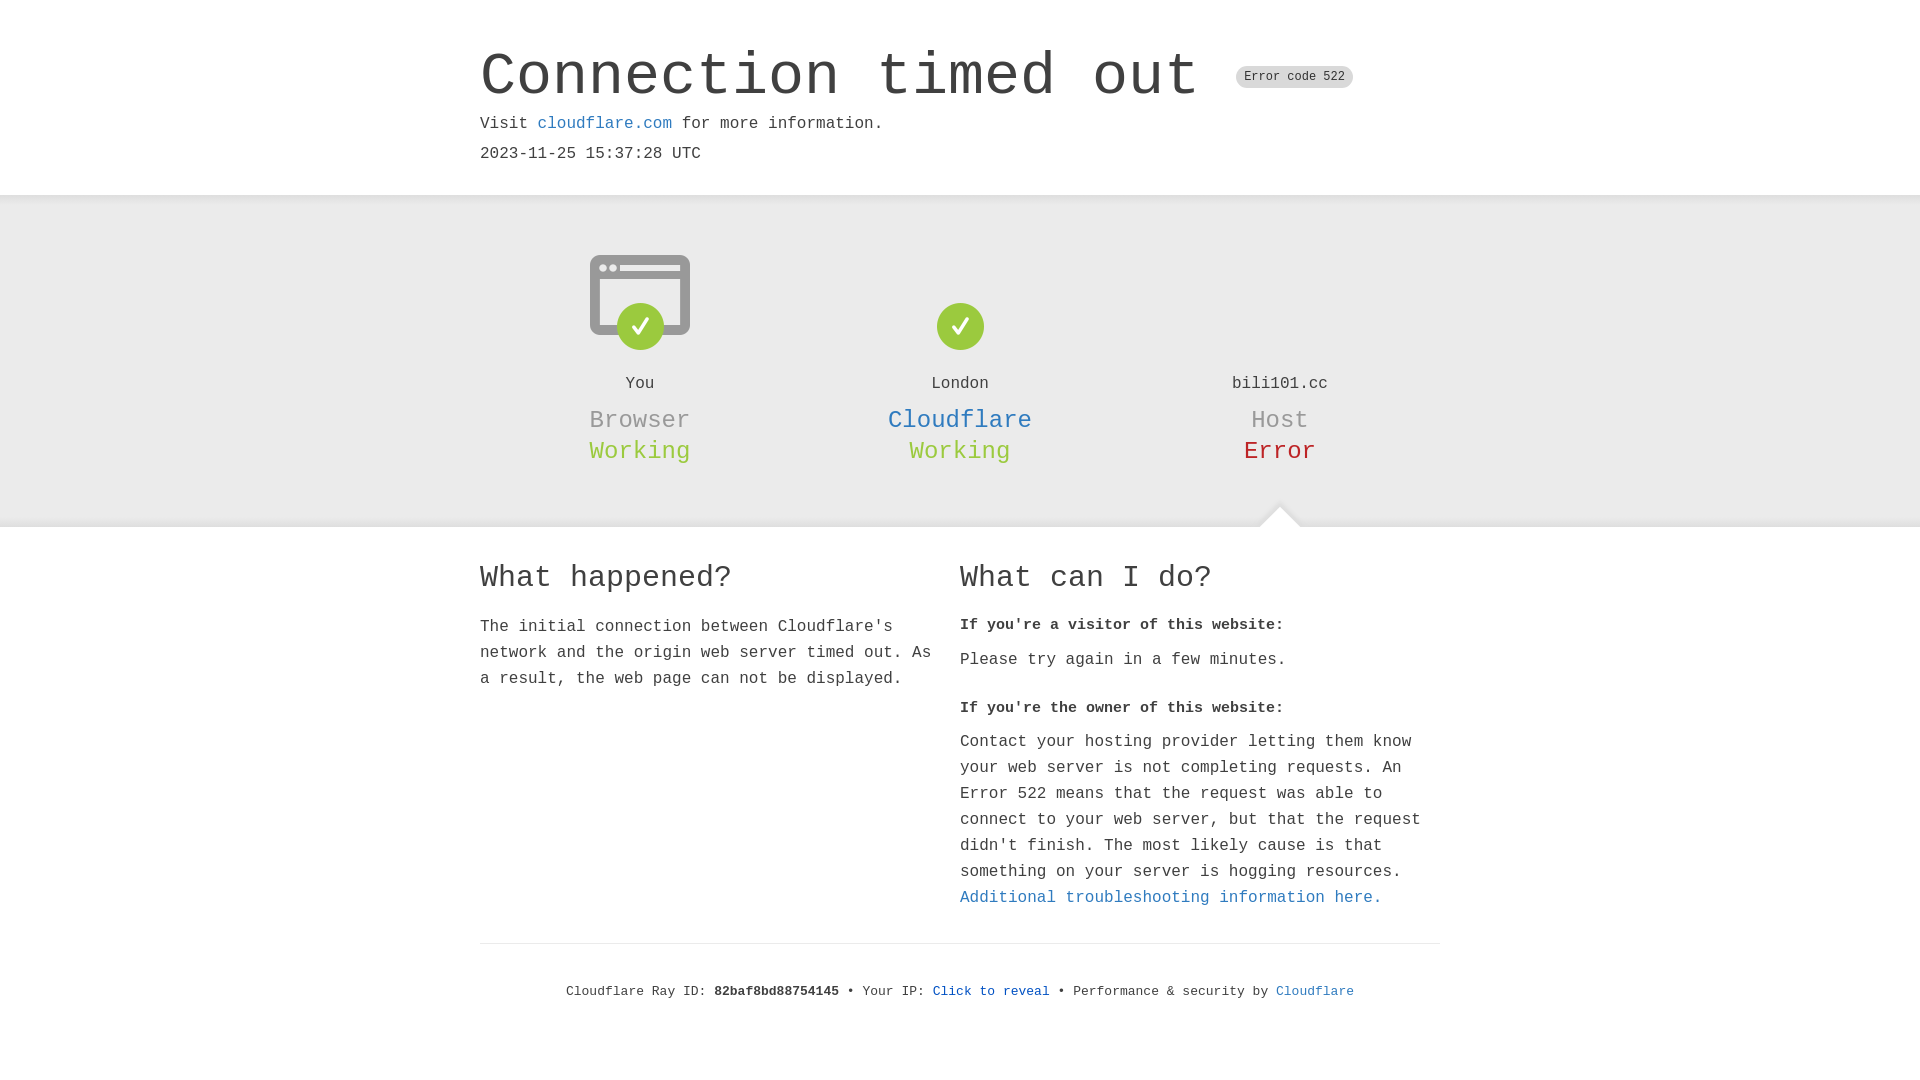  Describe the element at coordinates (1315, 992) in the screenshot. I see `Cloudflare` at that location.